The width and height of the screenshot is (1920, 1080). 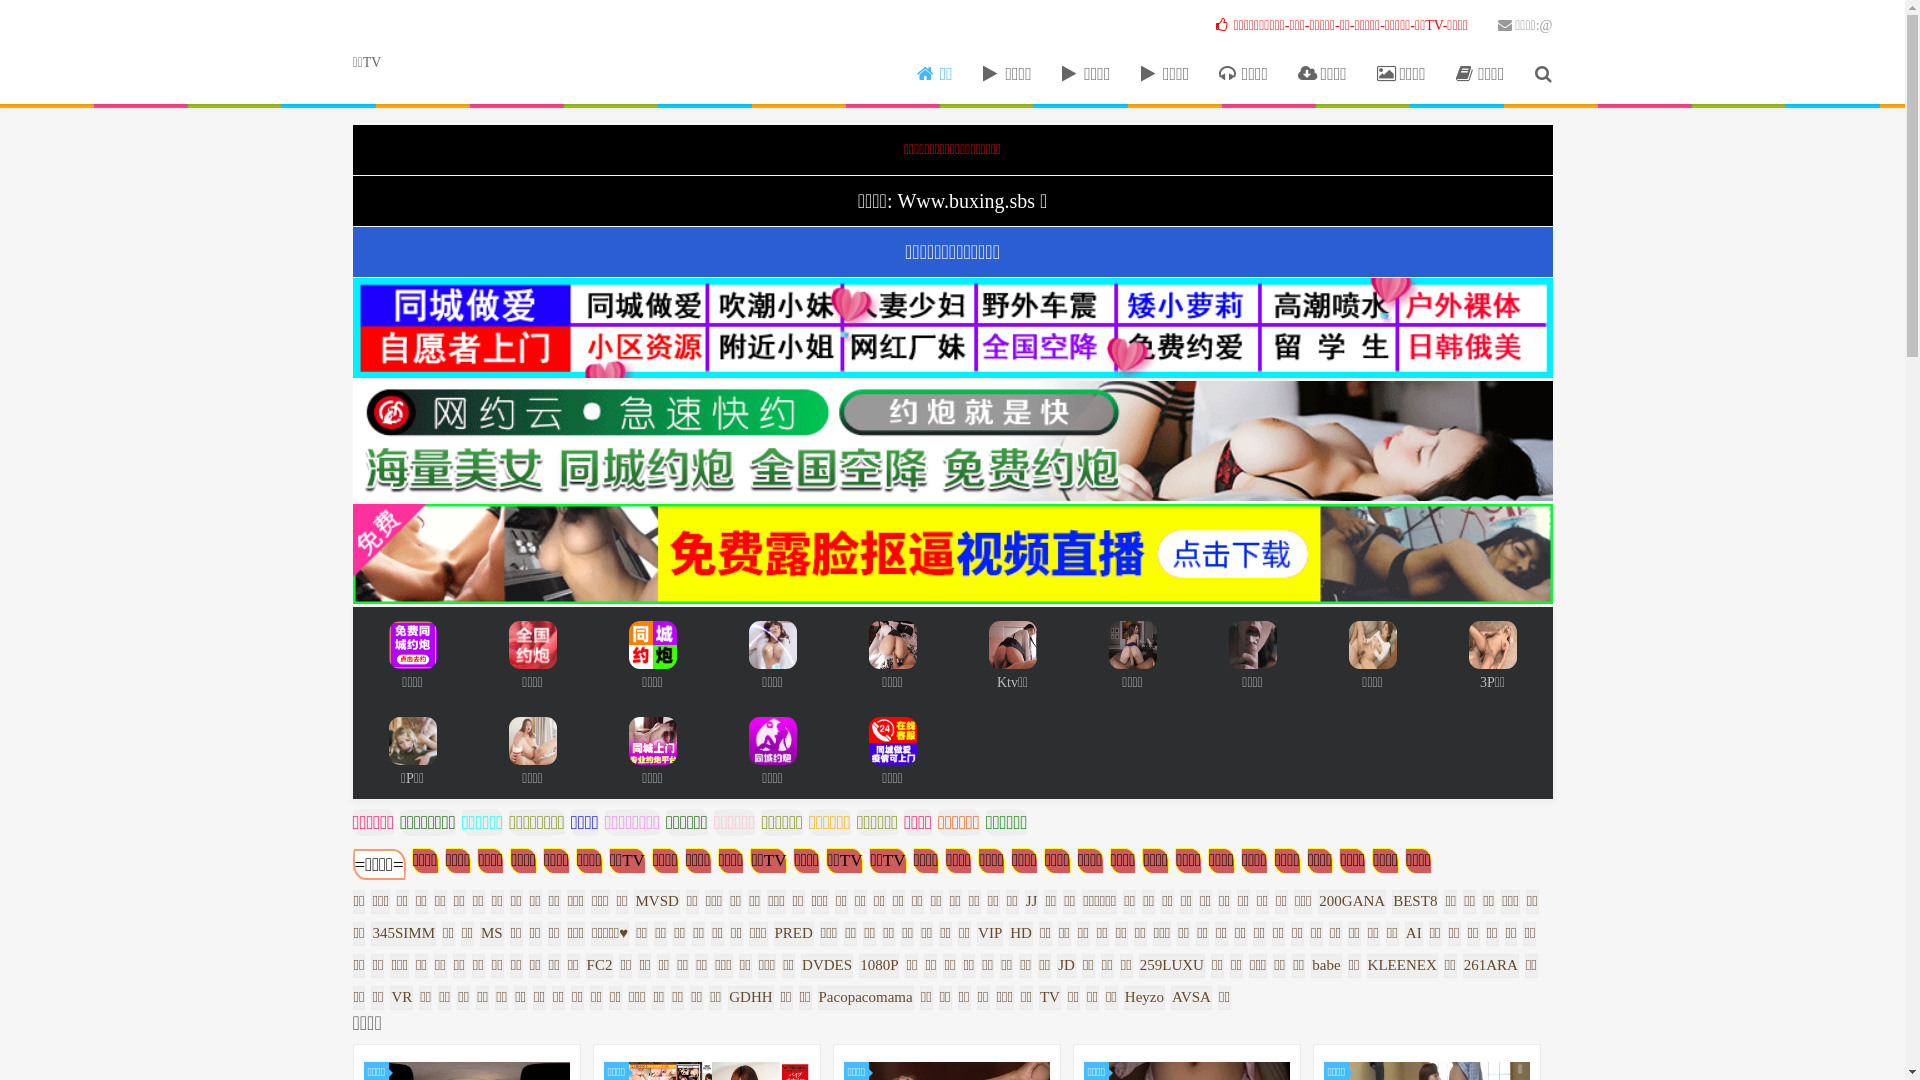 What do you see at coordinates (1070, 963) in the screenshot?
I see `JD` at bounding box center [1070, 963].